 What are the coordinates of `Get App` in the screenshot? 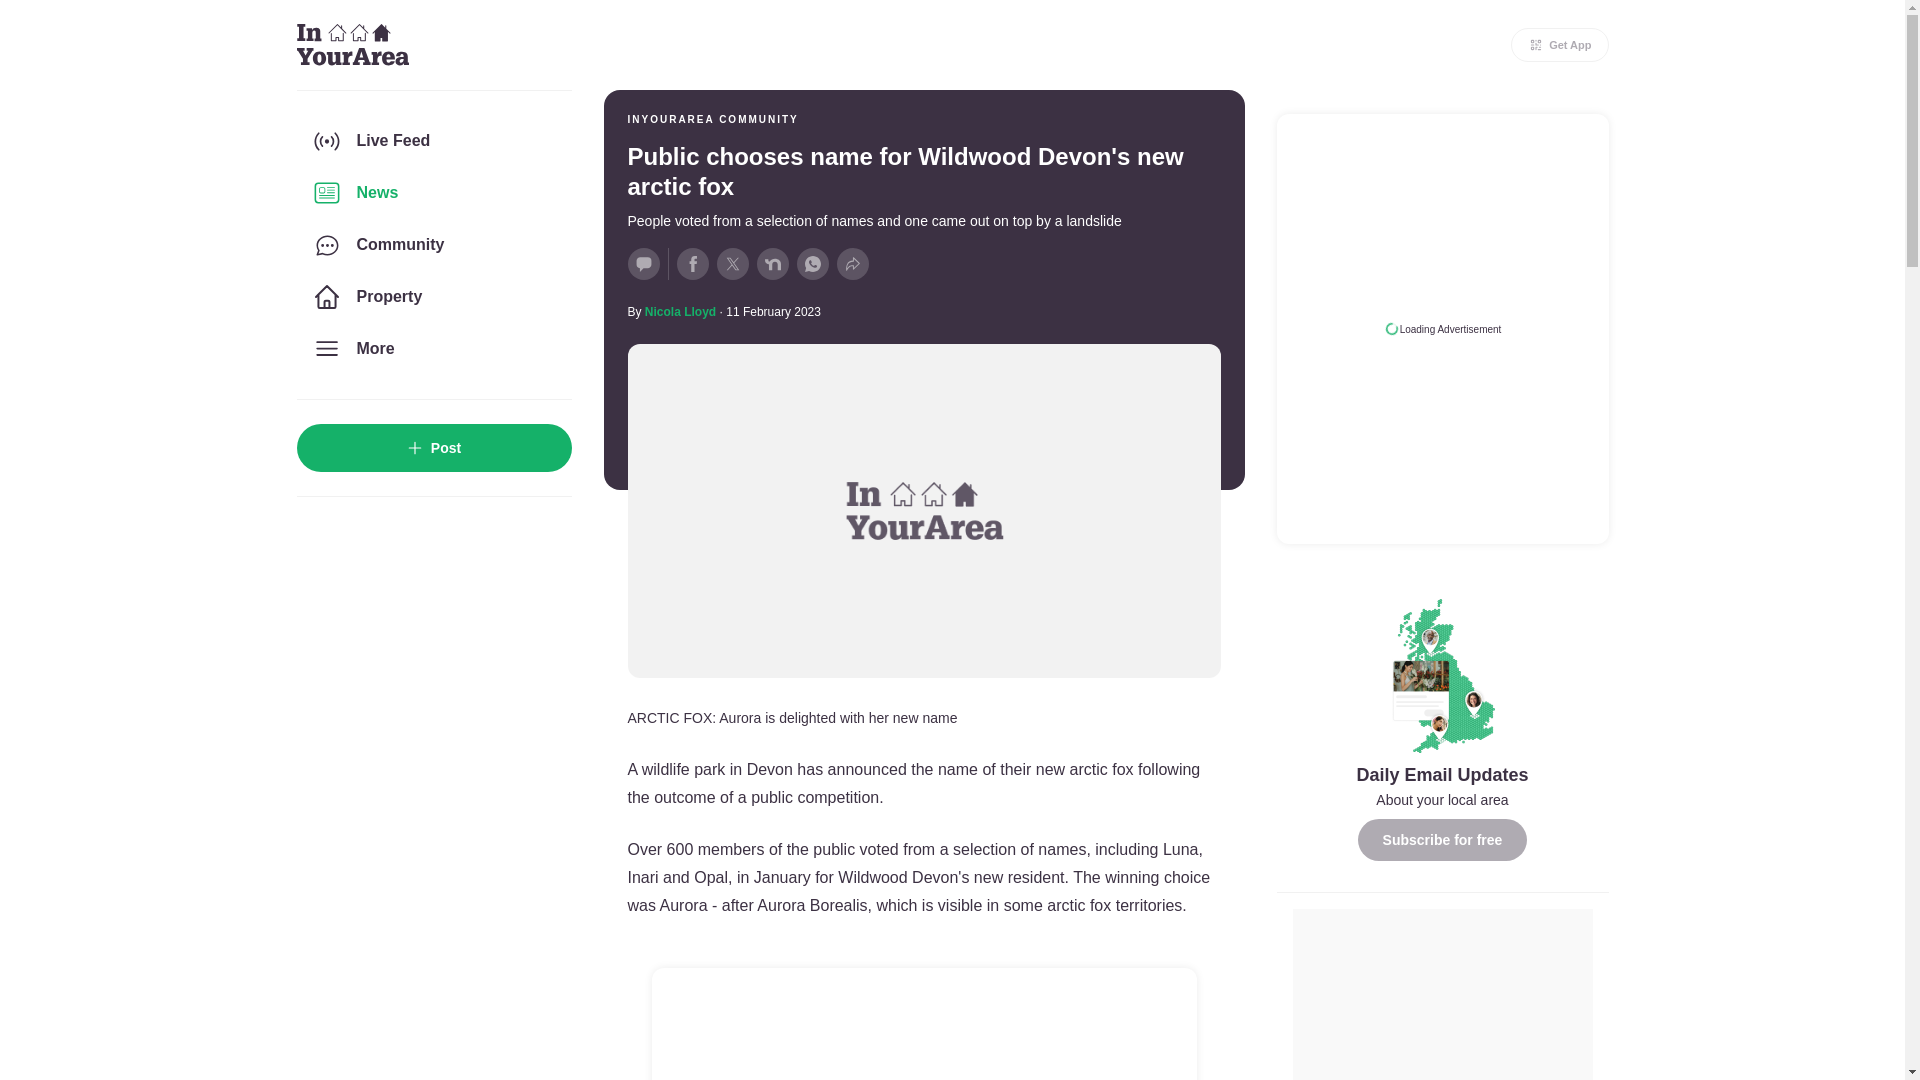 It's located at (1560, 44).